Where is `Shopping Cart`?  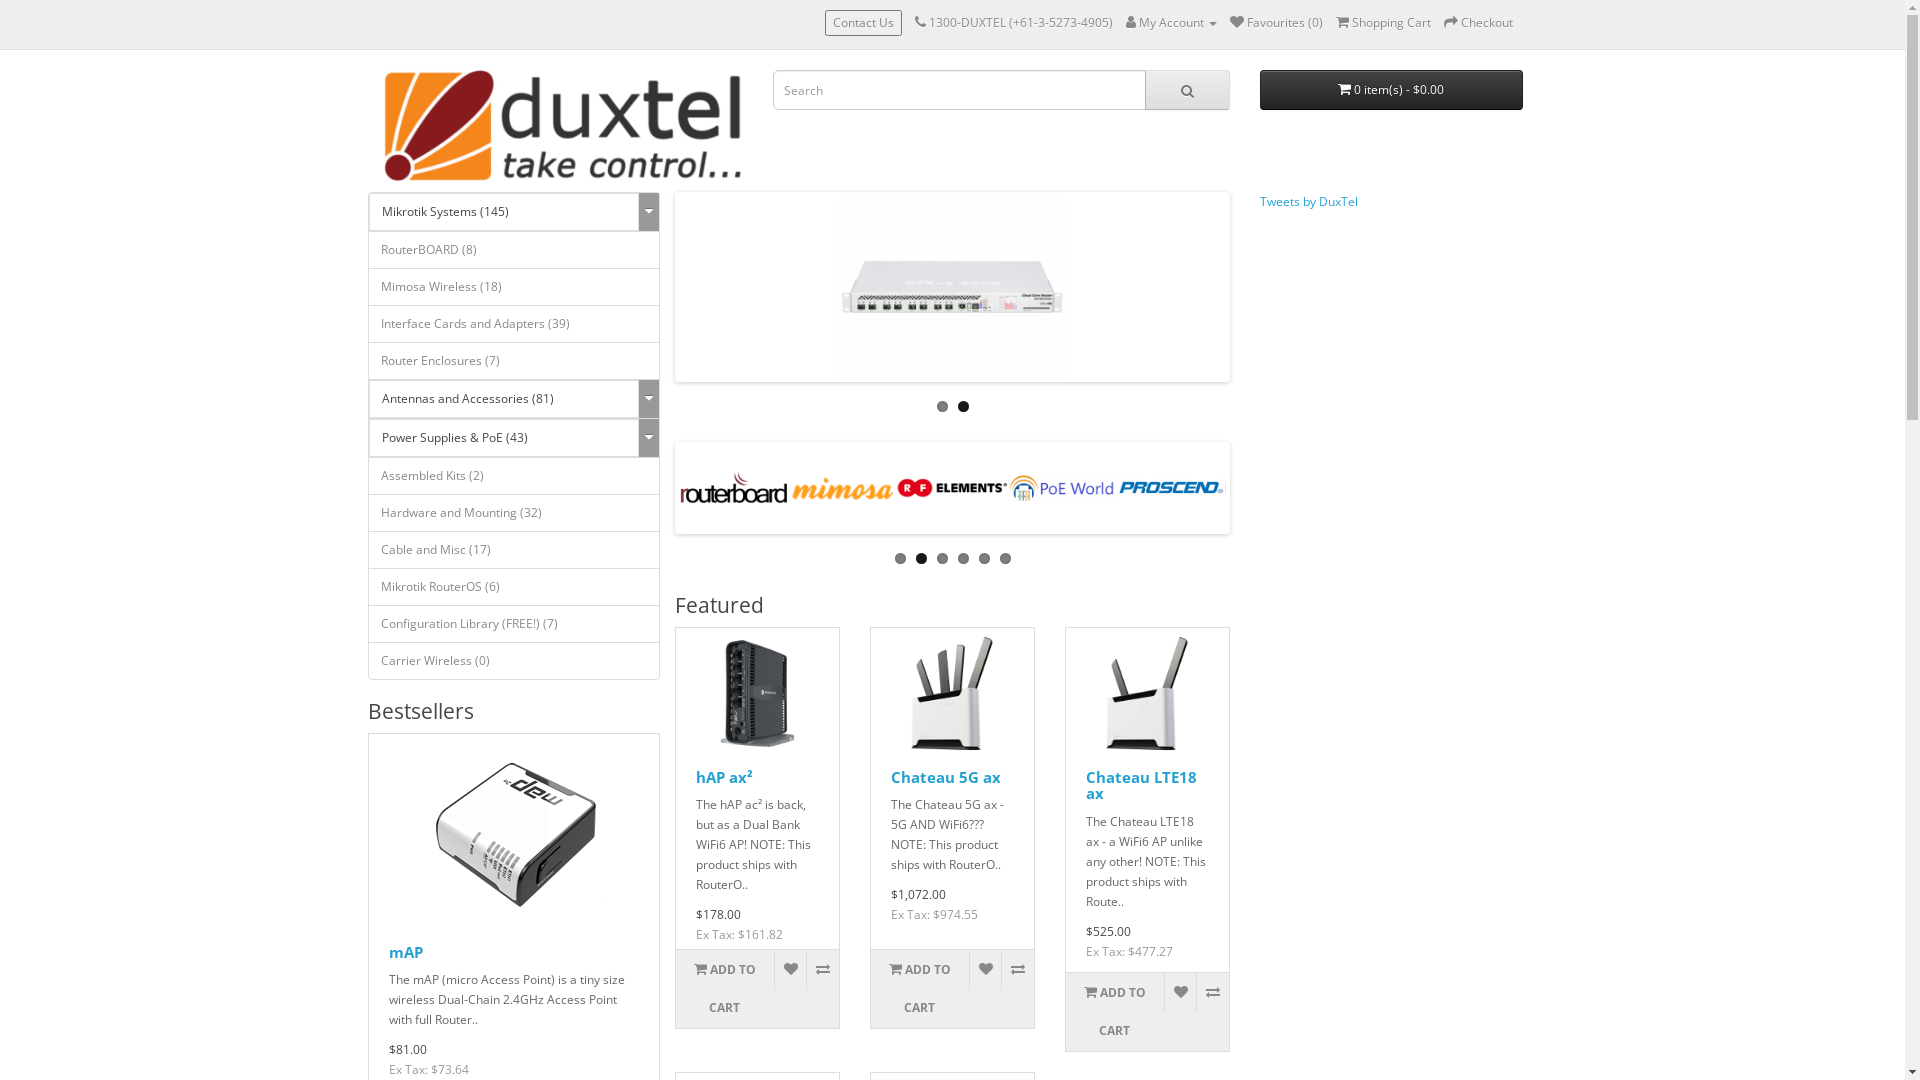 Shopping Cart is located at coordinates (1384, 22).